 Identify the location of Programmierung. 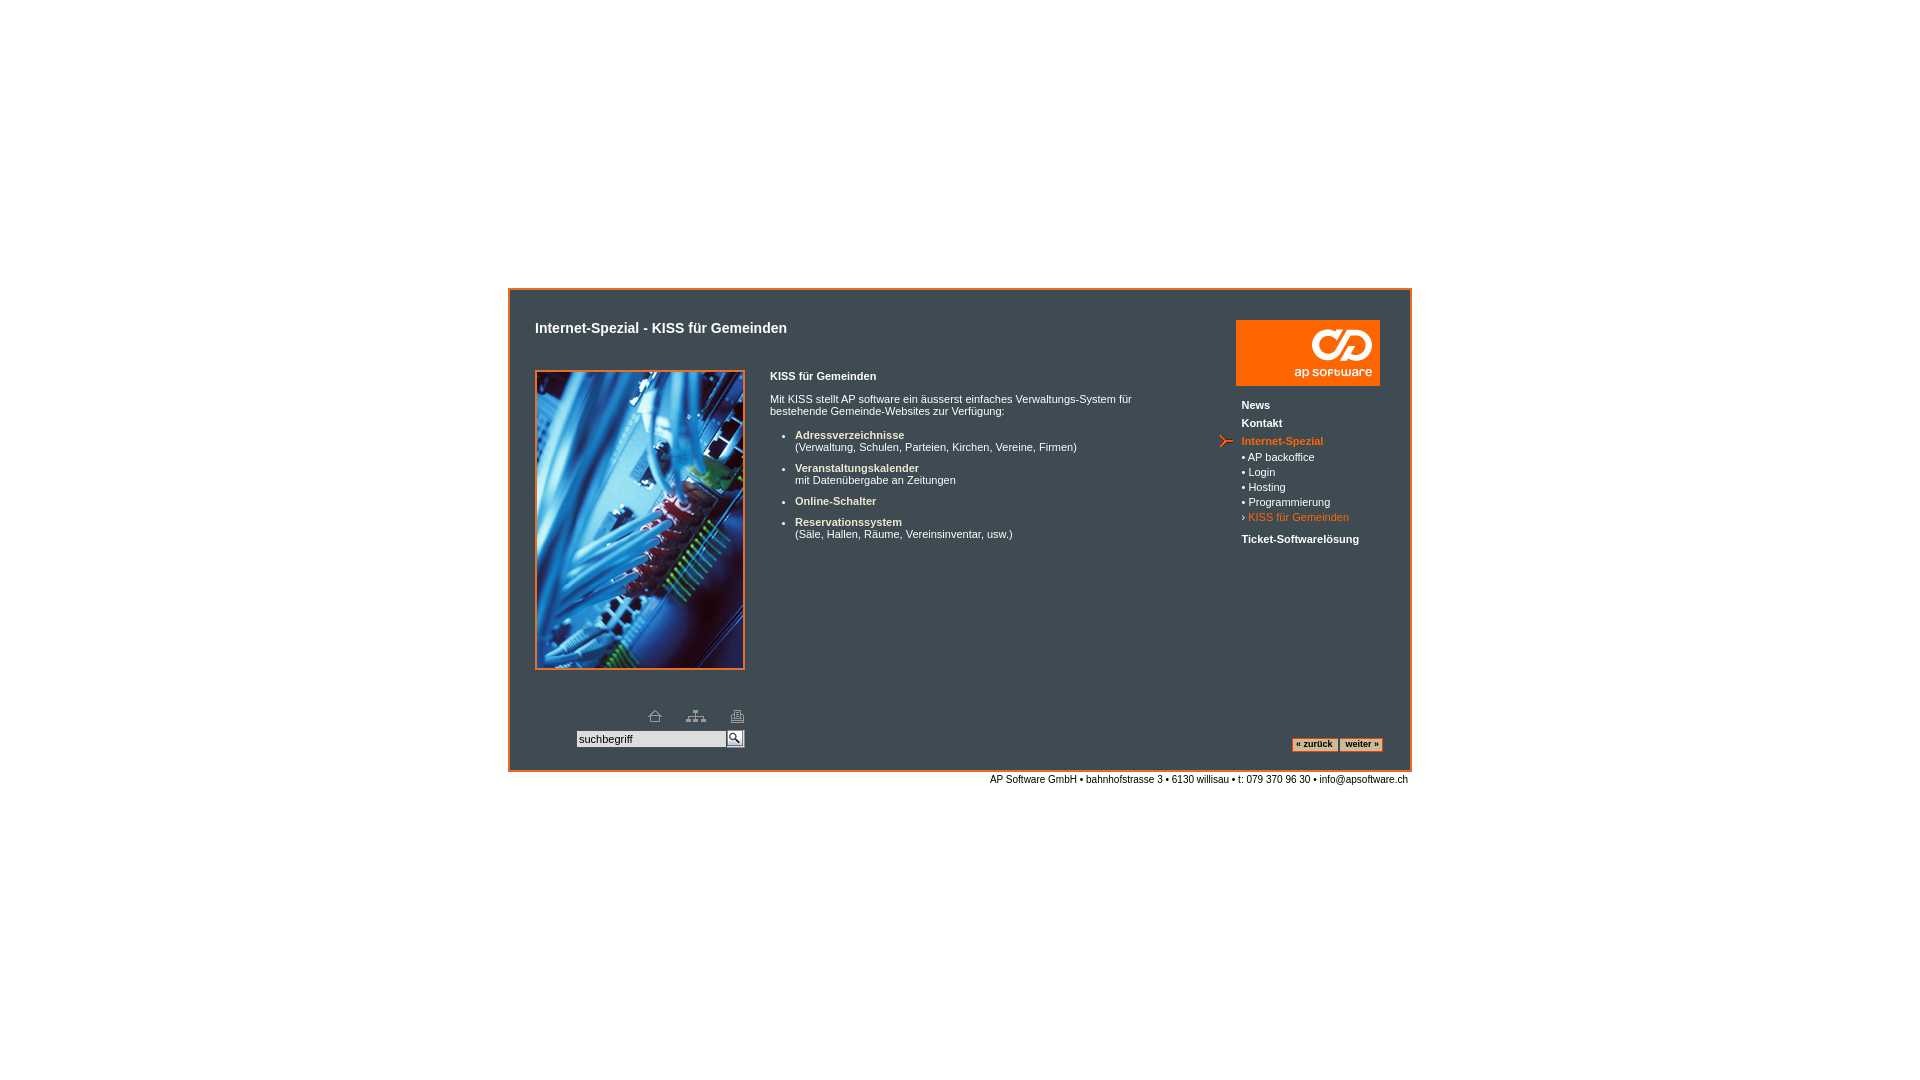
(1289, 502).